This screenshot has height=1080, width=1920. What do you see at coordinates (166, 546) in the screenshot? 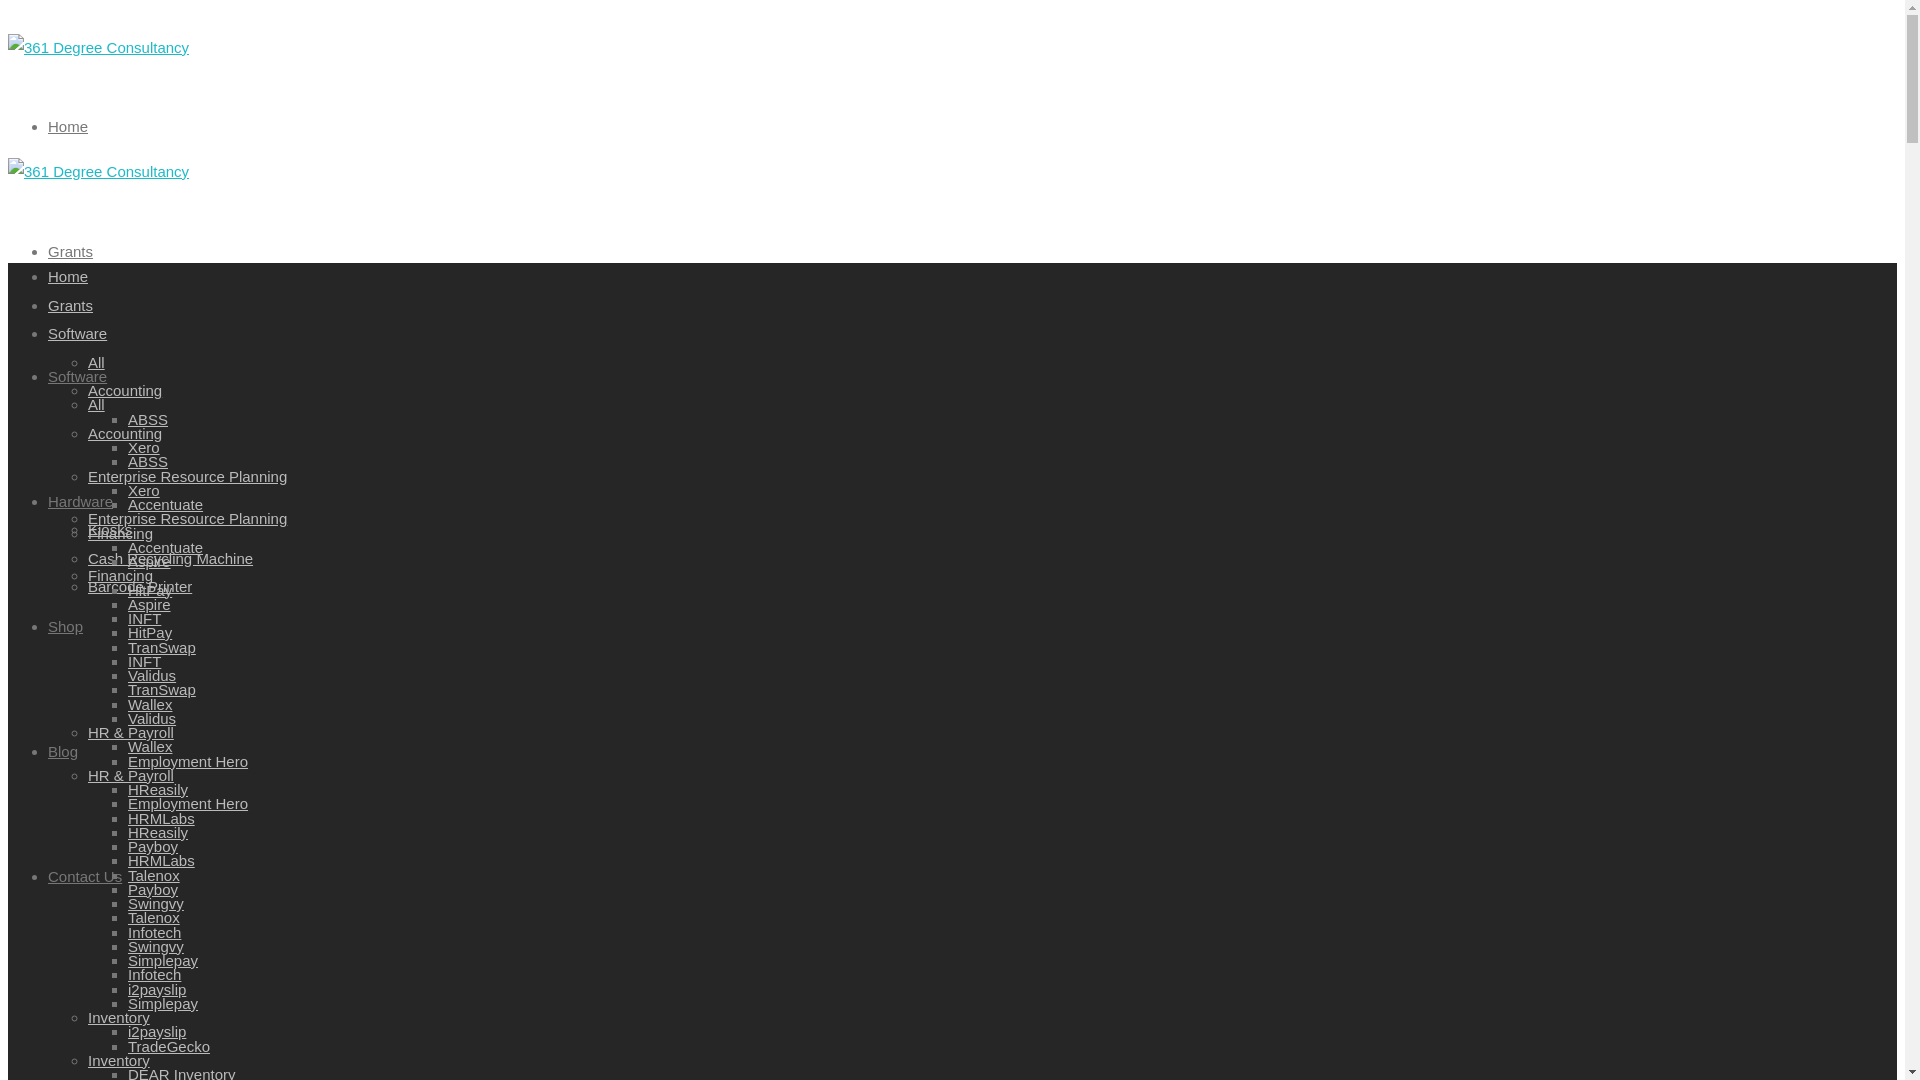
I see `Accentuate` at bounding box center [166, 546].